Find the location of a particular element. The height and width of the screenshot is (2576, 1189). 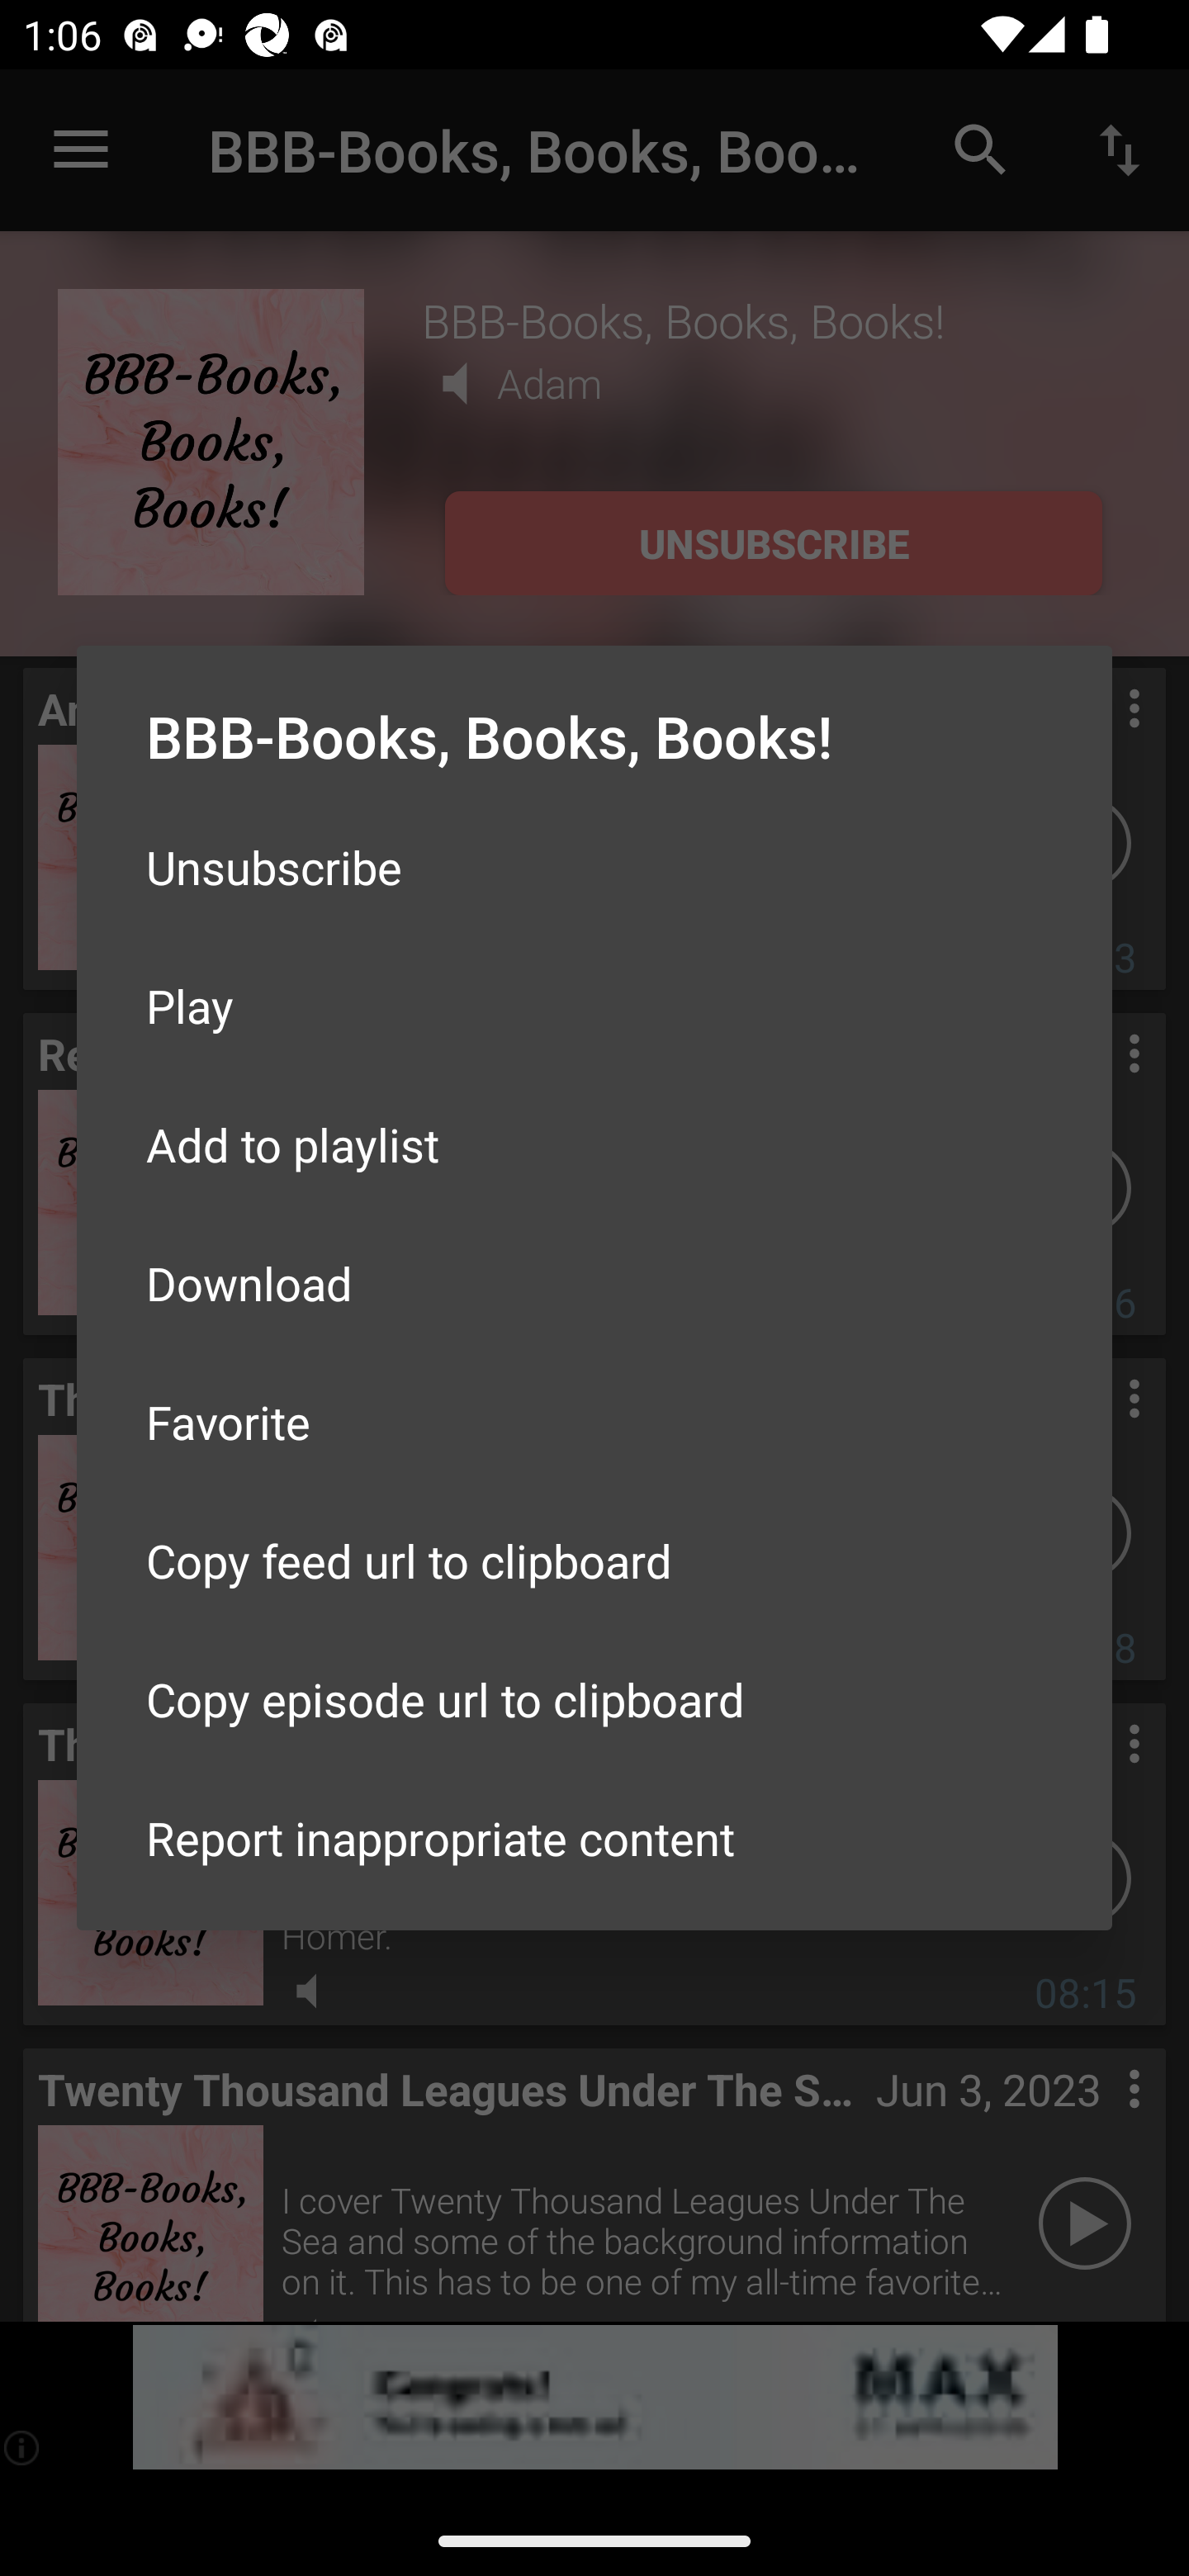

Favorite is located at coordinates (594, 1422).